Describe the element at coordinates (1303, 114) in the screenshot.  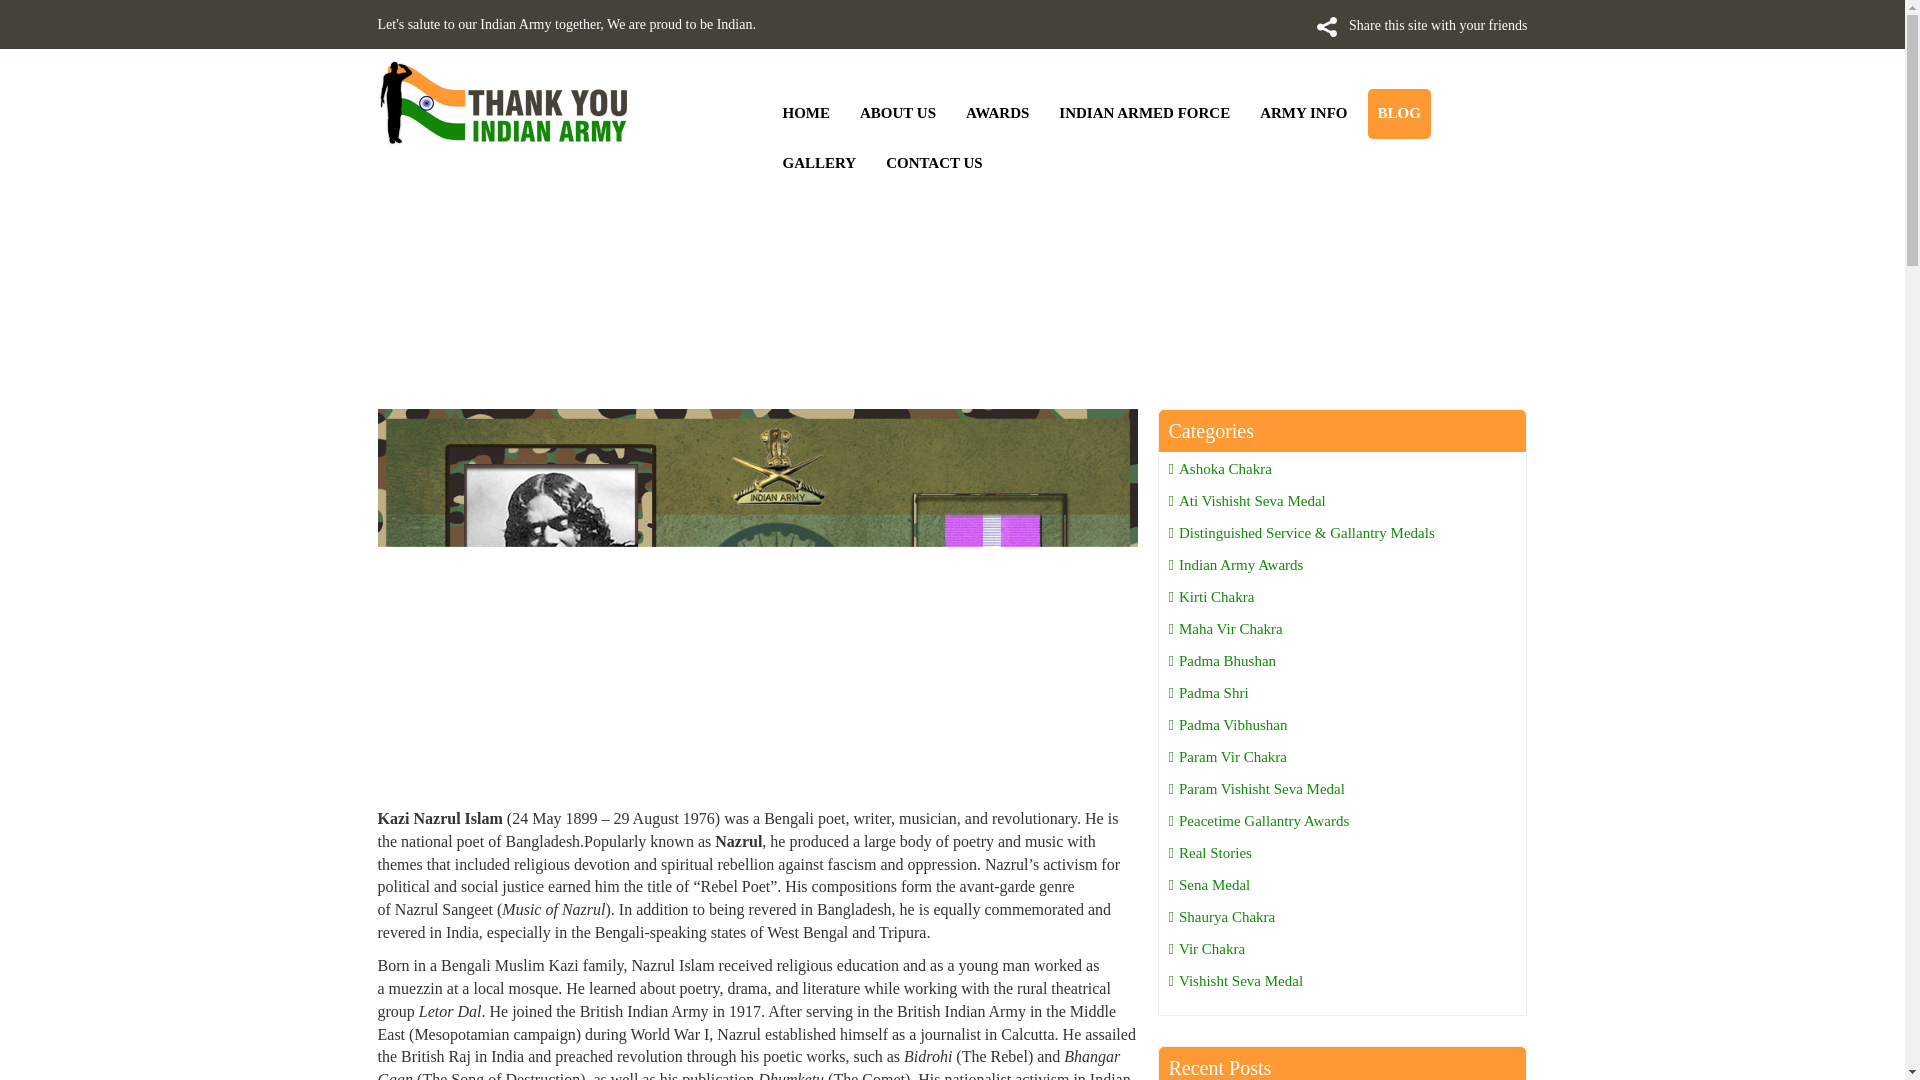
I see `ARMY INFO` at that location.